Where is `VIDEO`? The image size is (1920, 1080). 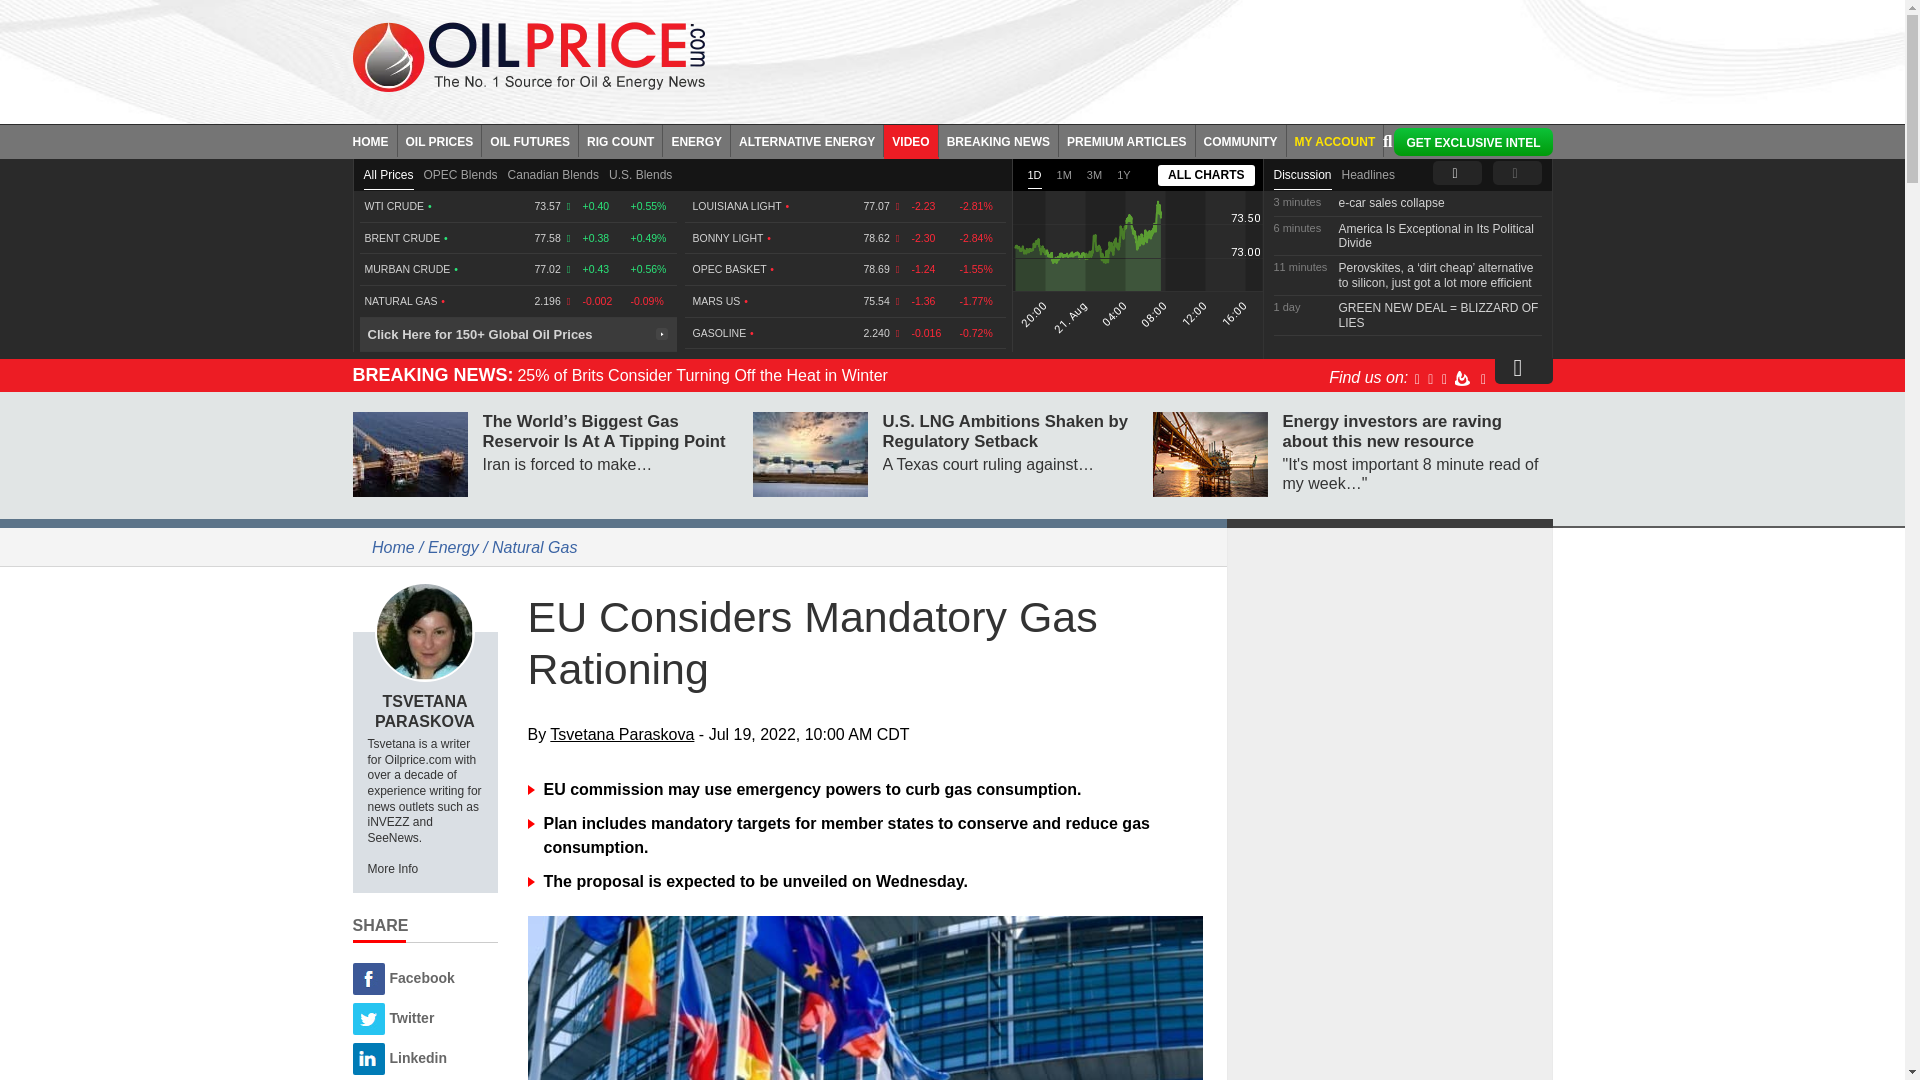 VIDEO is located at coordinates (910, 140).